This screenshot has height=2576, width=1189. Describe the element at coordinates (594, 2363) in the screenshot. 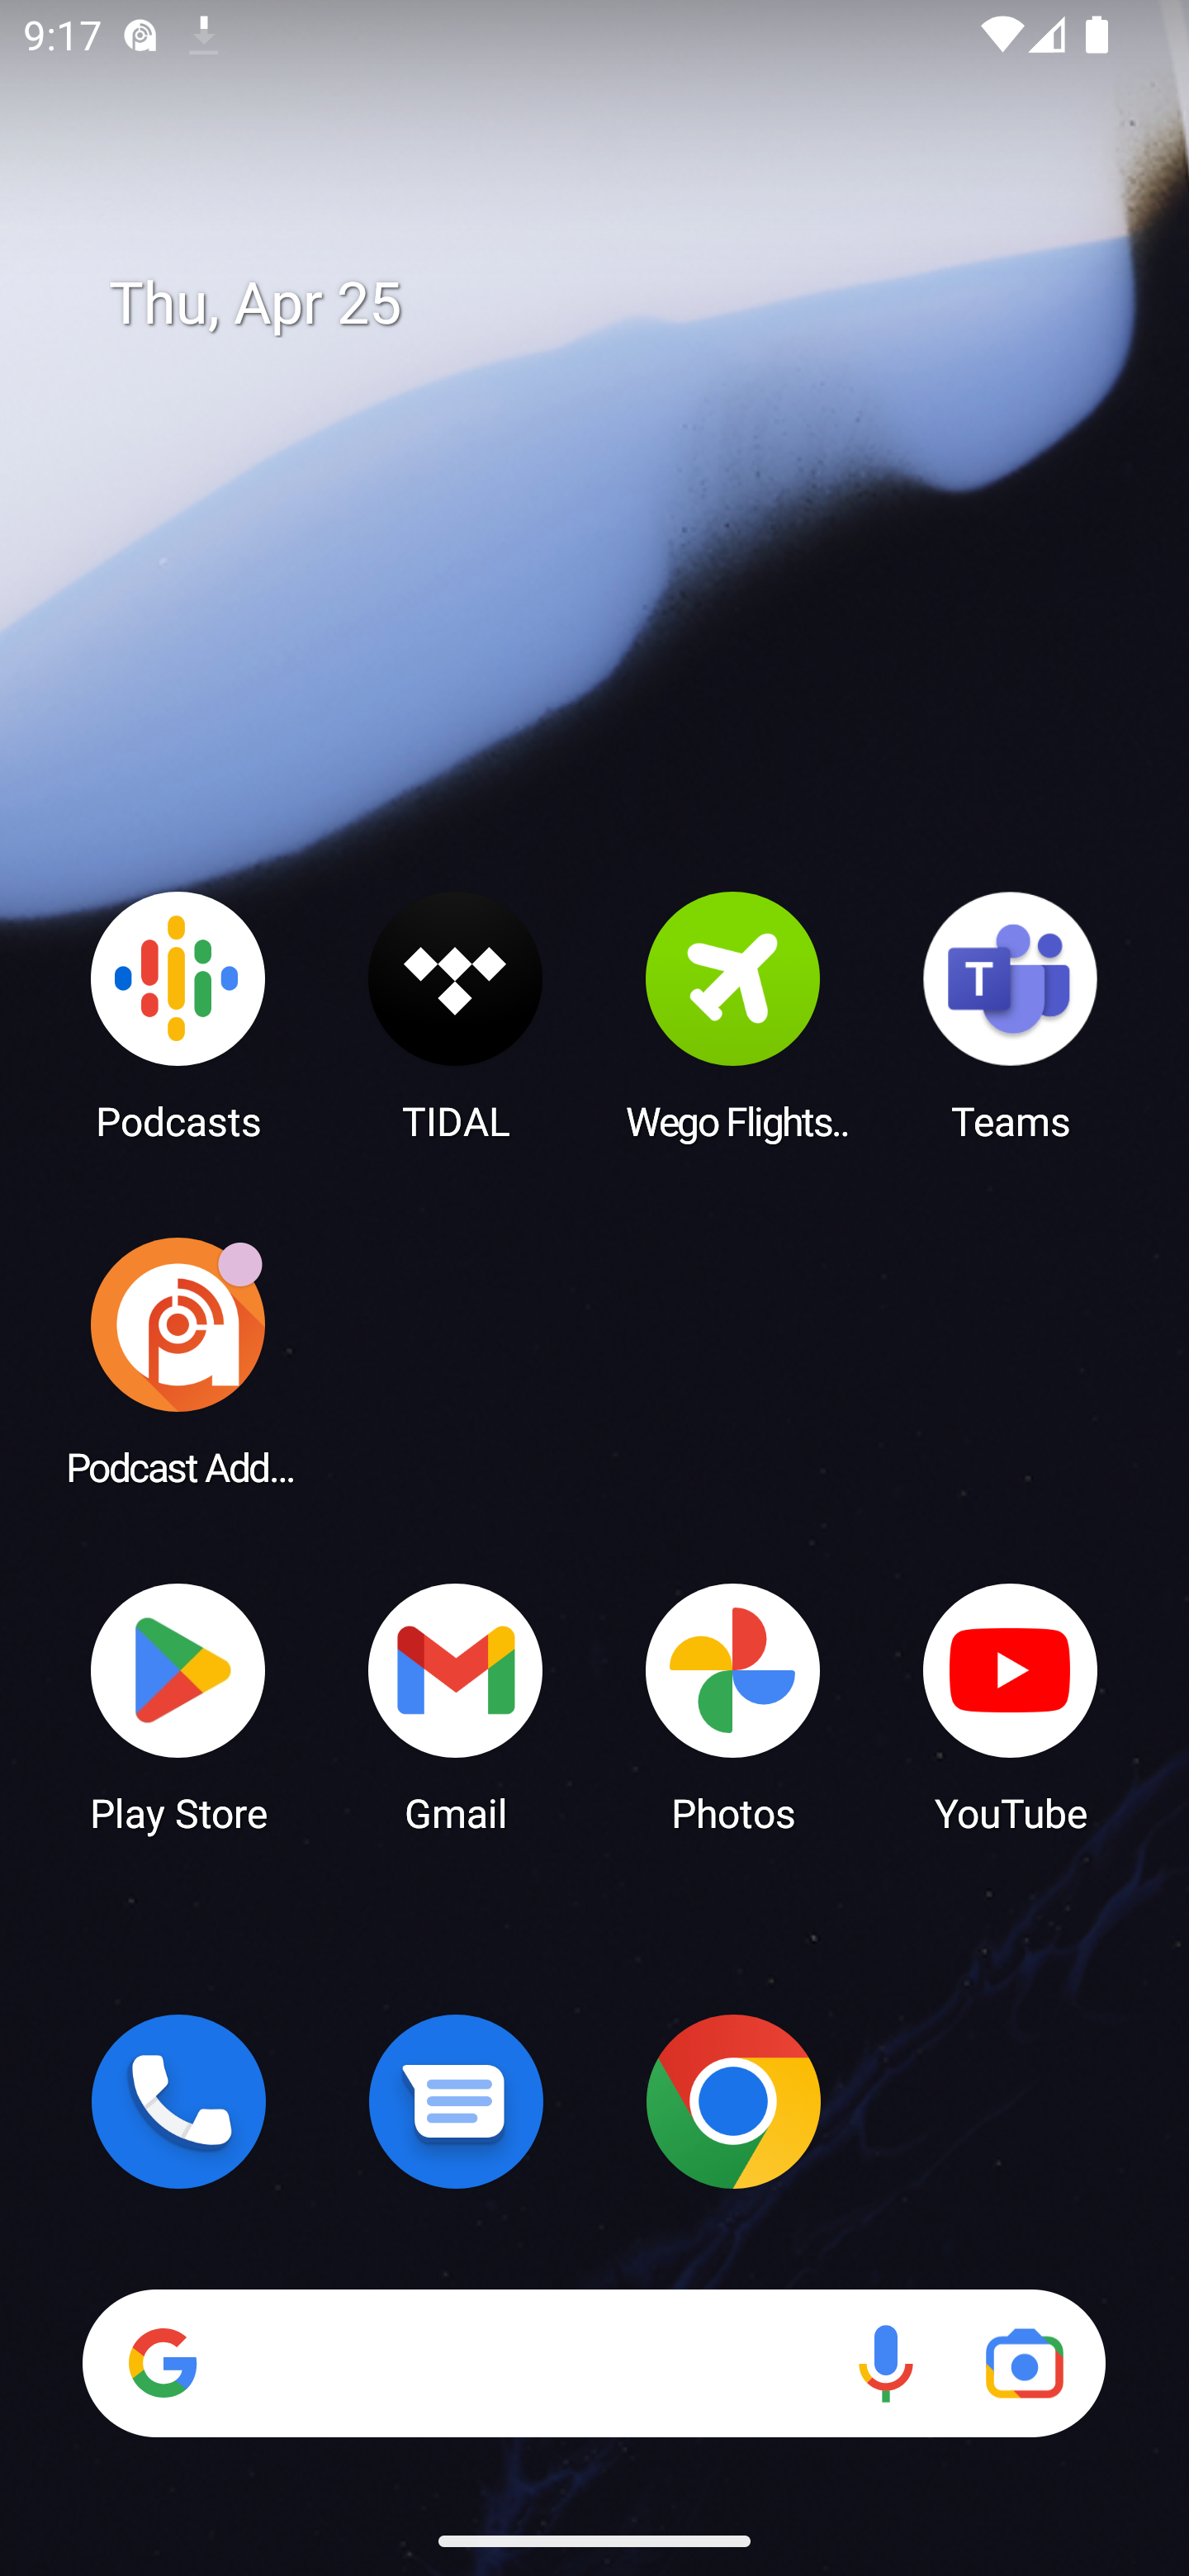

I see `Search Voice search Google Lens` at that location.